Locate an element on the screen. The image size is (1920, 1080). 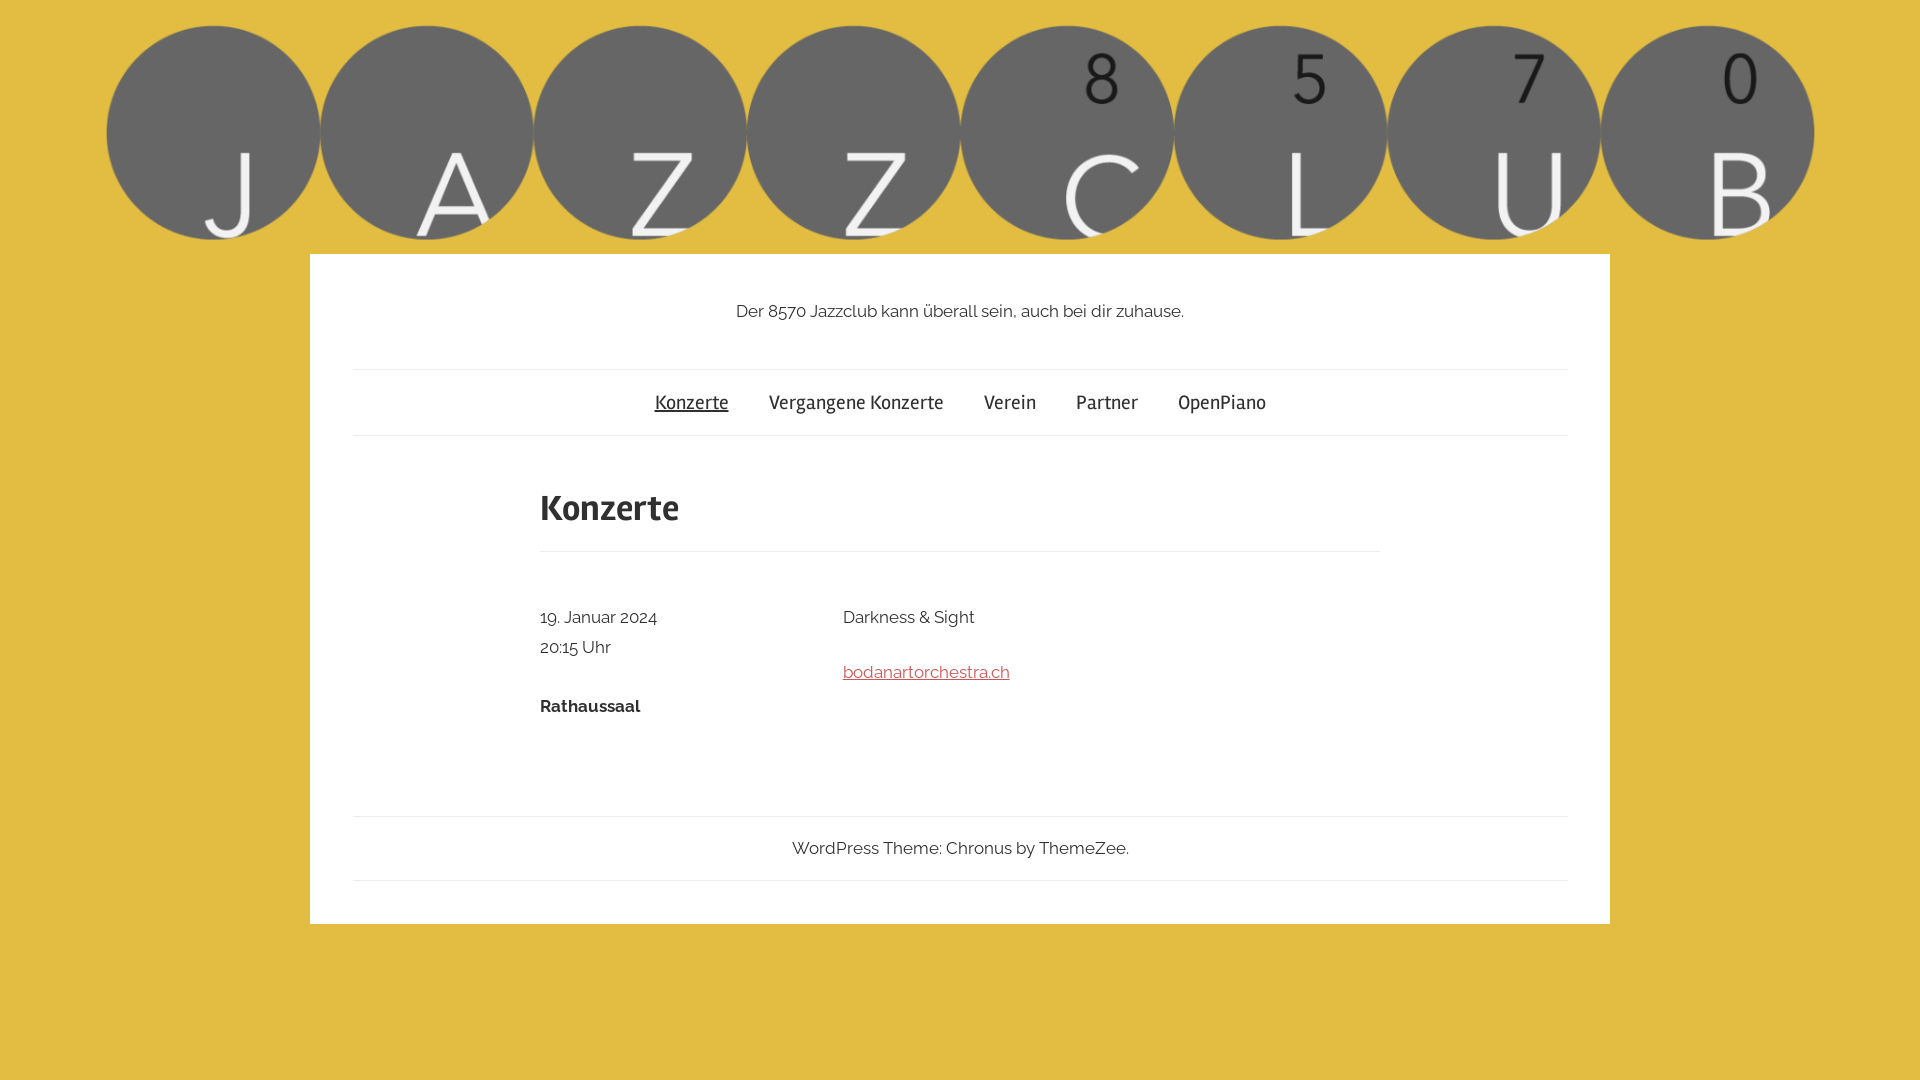
OpenPiano is located at coordinates (1222, 402).